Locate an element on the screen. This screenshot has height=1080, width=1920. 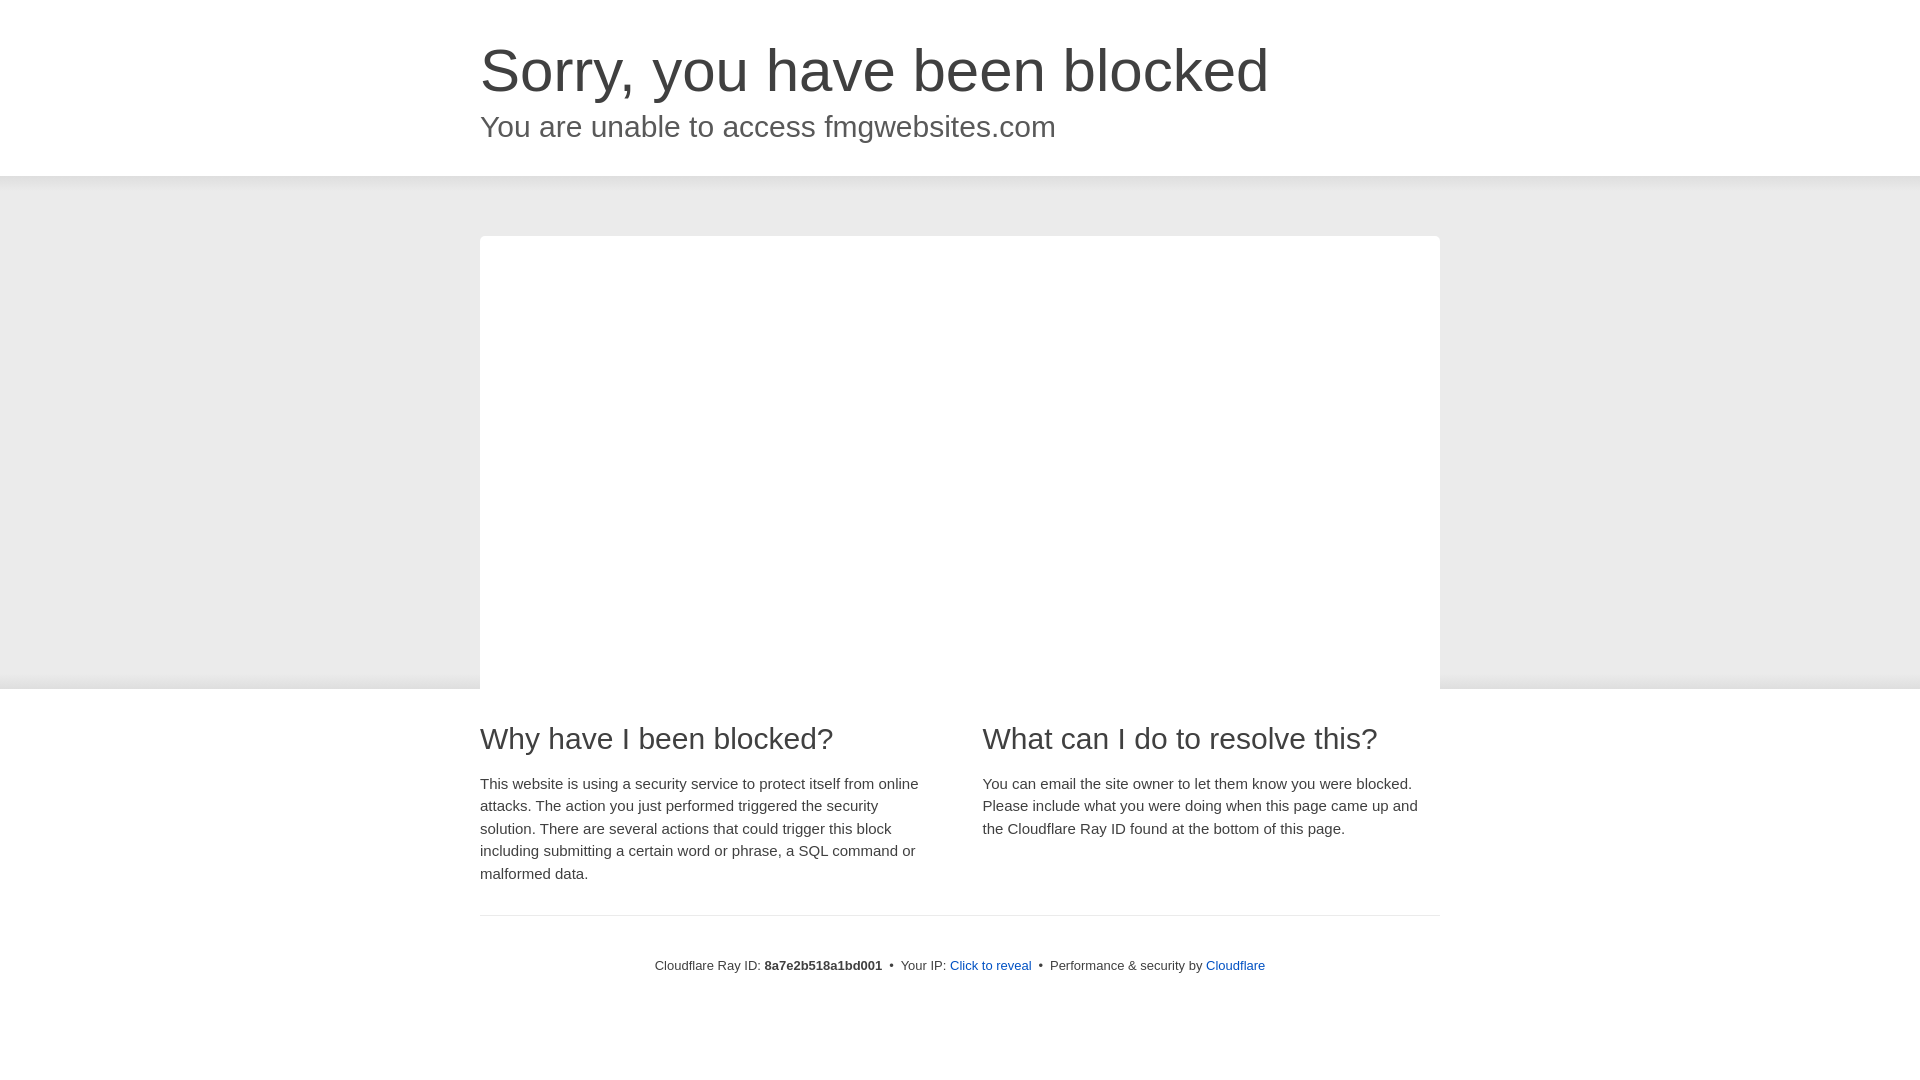
Click to reveal is located at coordinates (991, 966).